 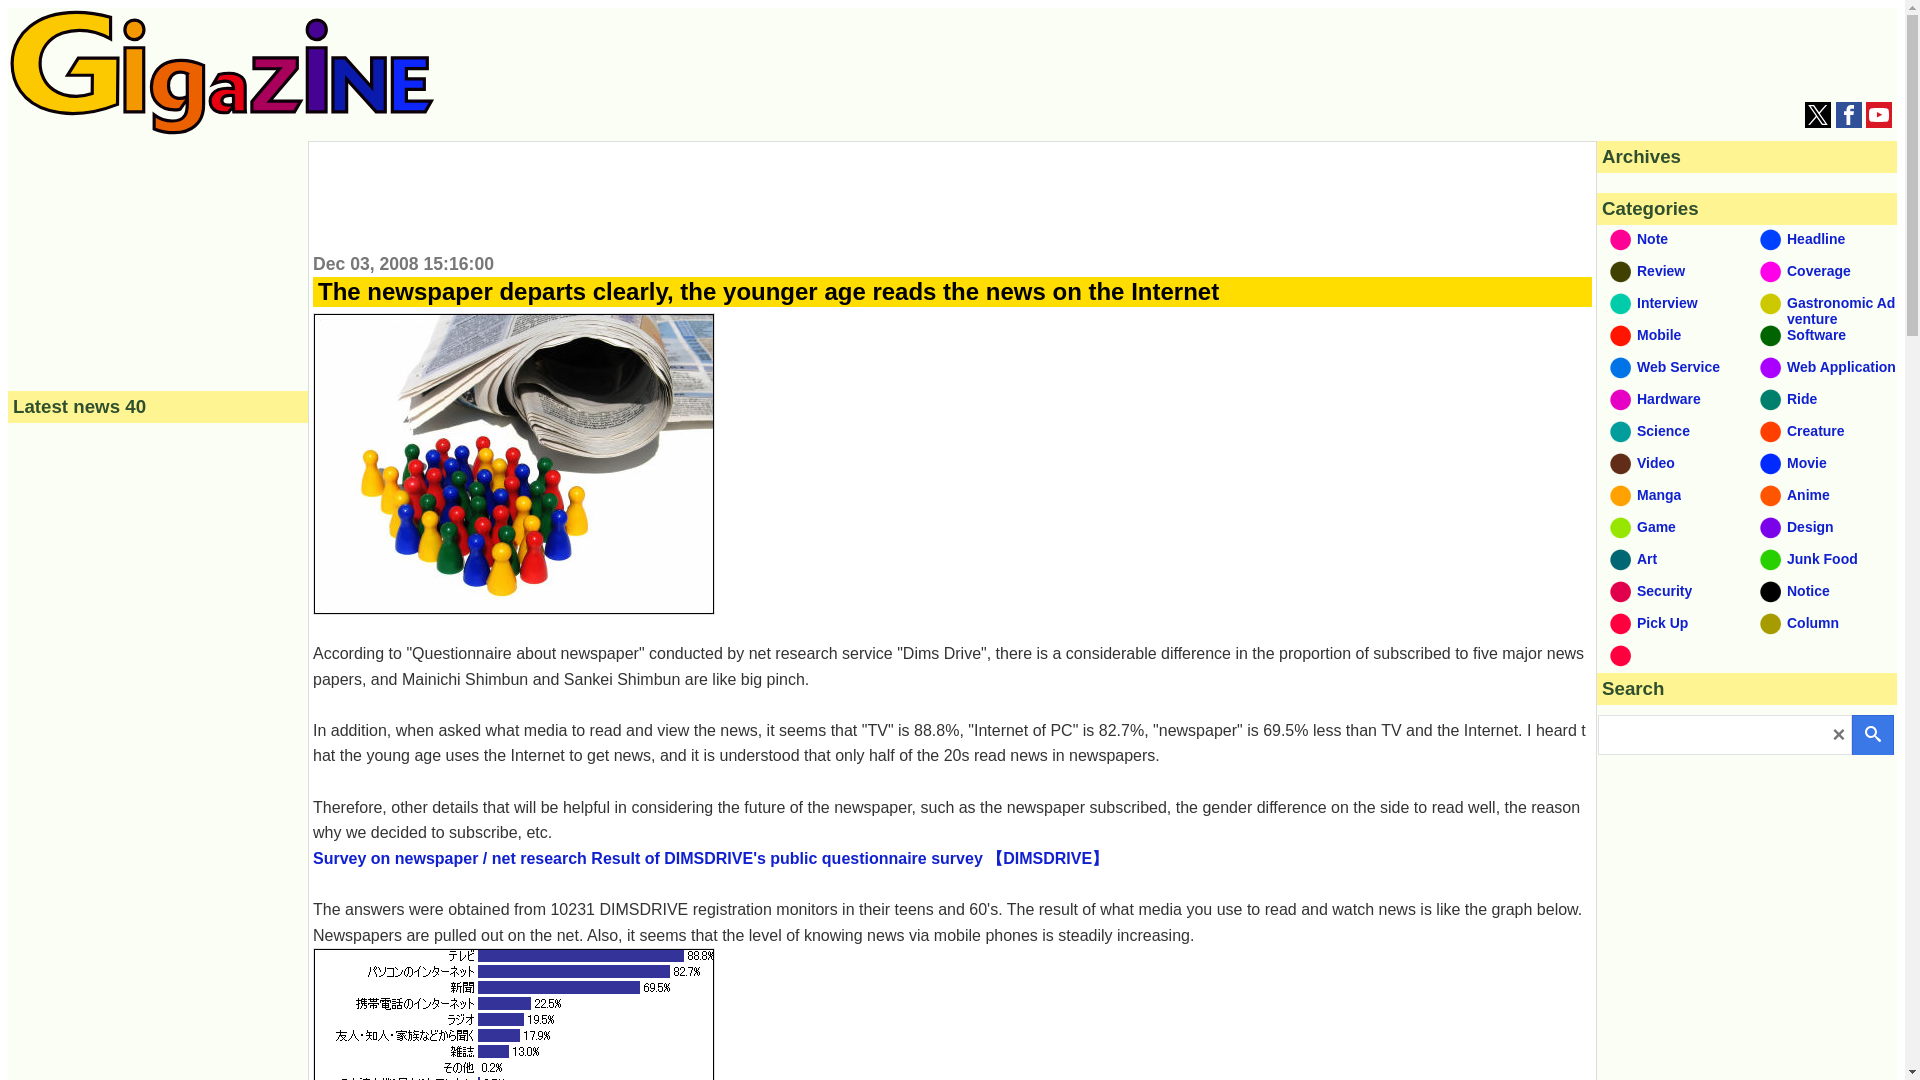 I want to click on Review, so click(x=1672, y=274).